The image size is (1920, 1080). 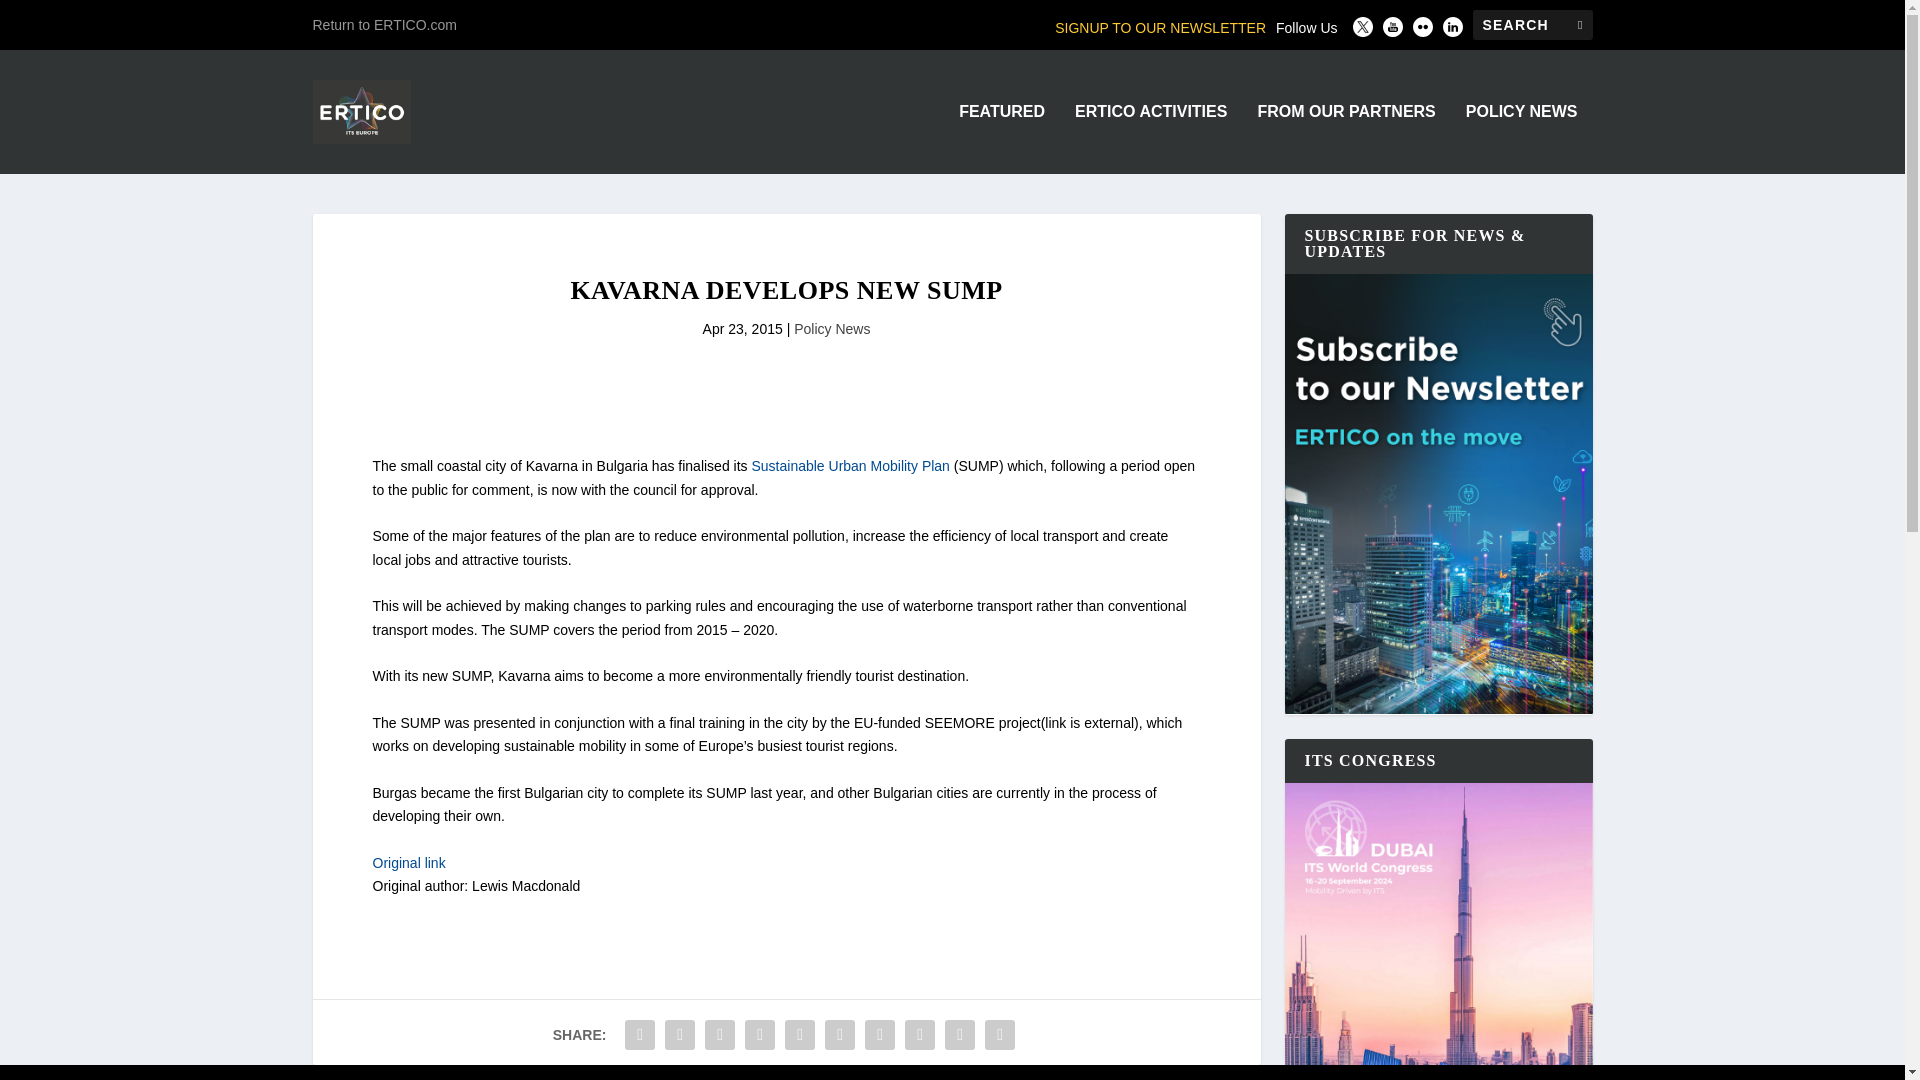 What do you see at coordinates (840, 1035) in the screenshot?
I see `Share "Kavarna develops new SUMP" via LinkedIn` at bounding box center [840, 1035].